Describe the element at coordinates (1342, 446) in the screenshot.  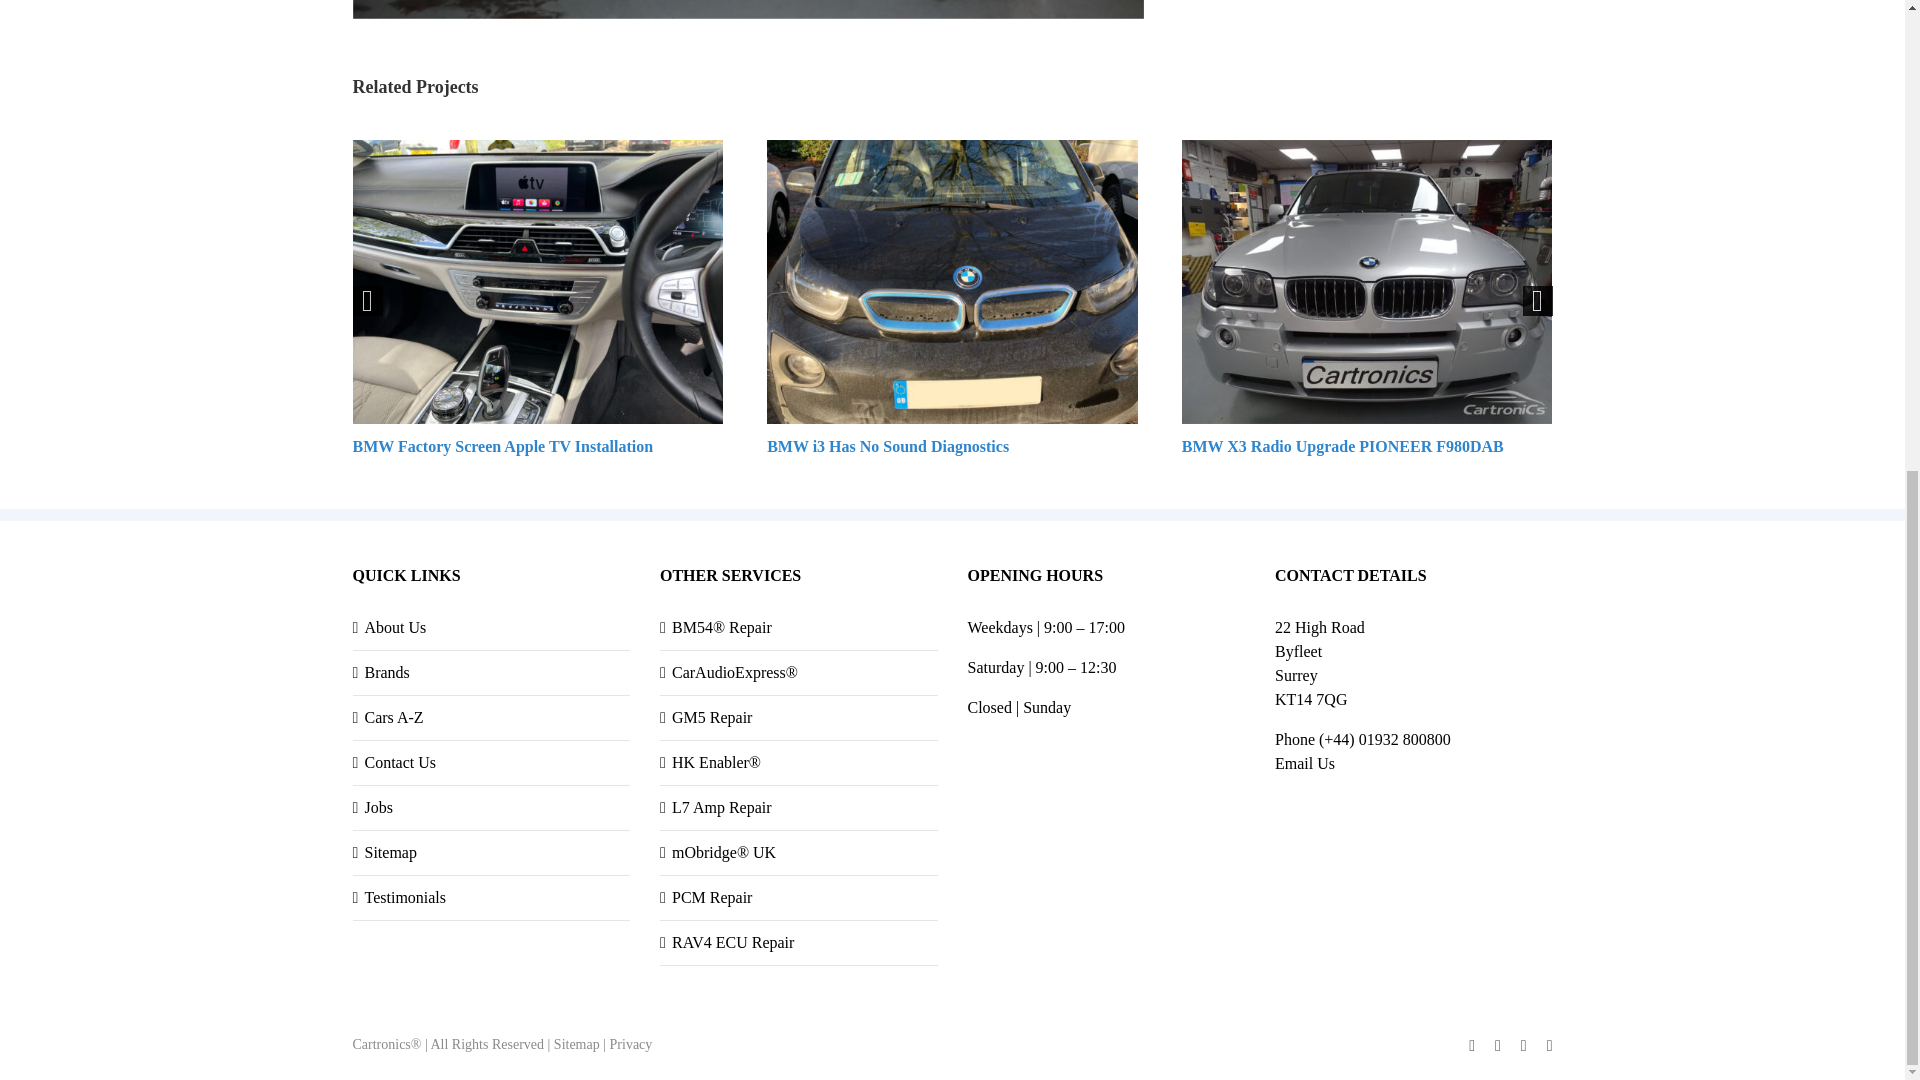
I see `BMW X3 Radio Upgrade PIONEER F980DAB` at that location.